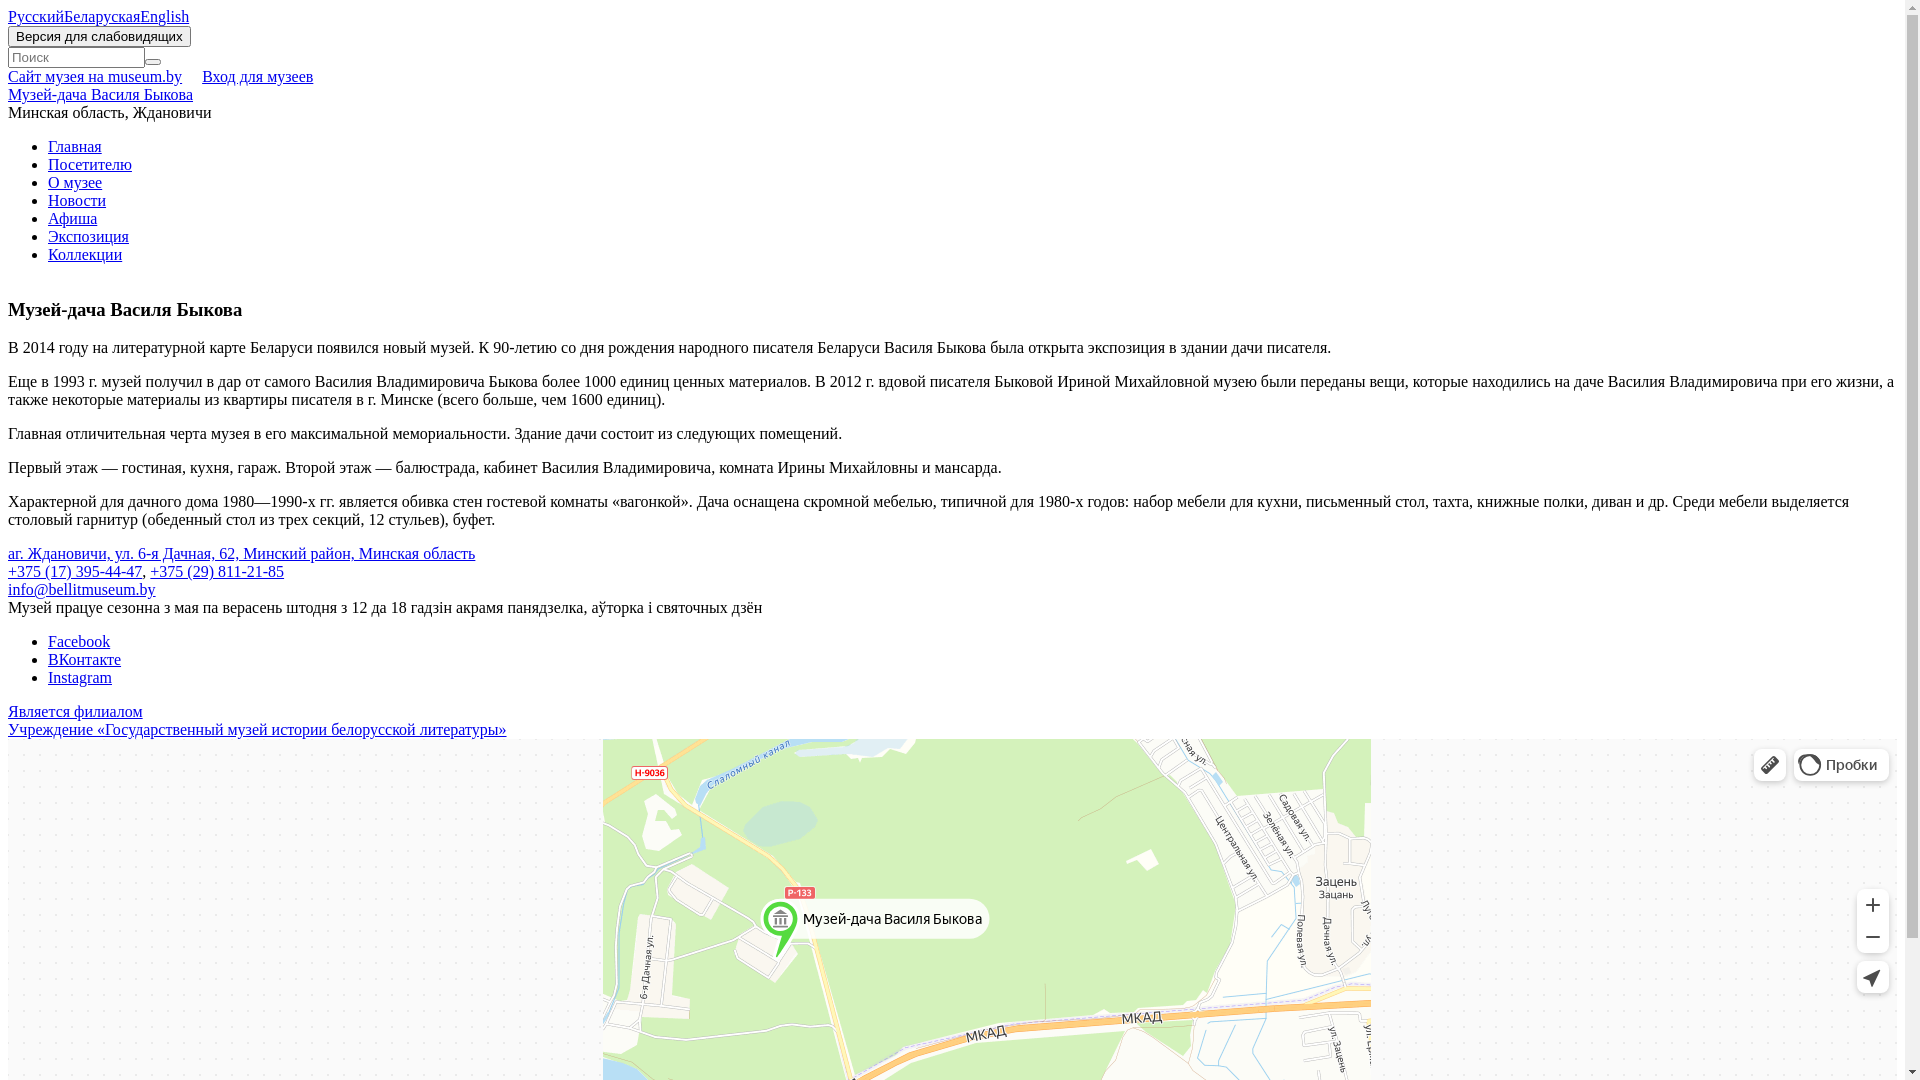 This screenshot has width=1920, height=1080. What do you see at coordinates (80, 678) in the screenshot?
I see `Instagram` at bounding box center [80, 678].